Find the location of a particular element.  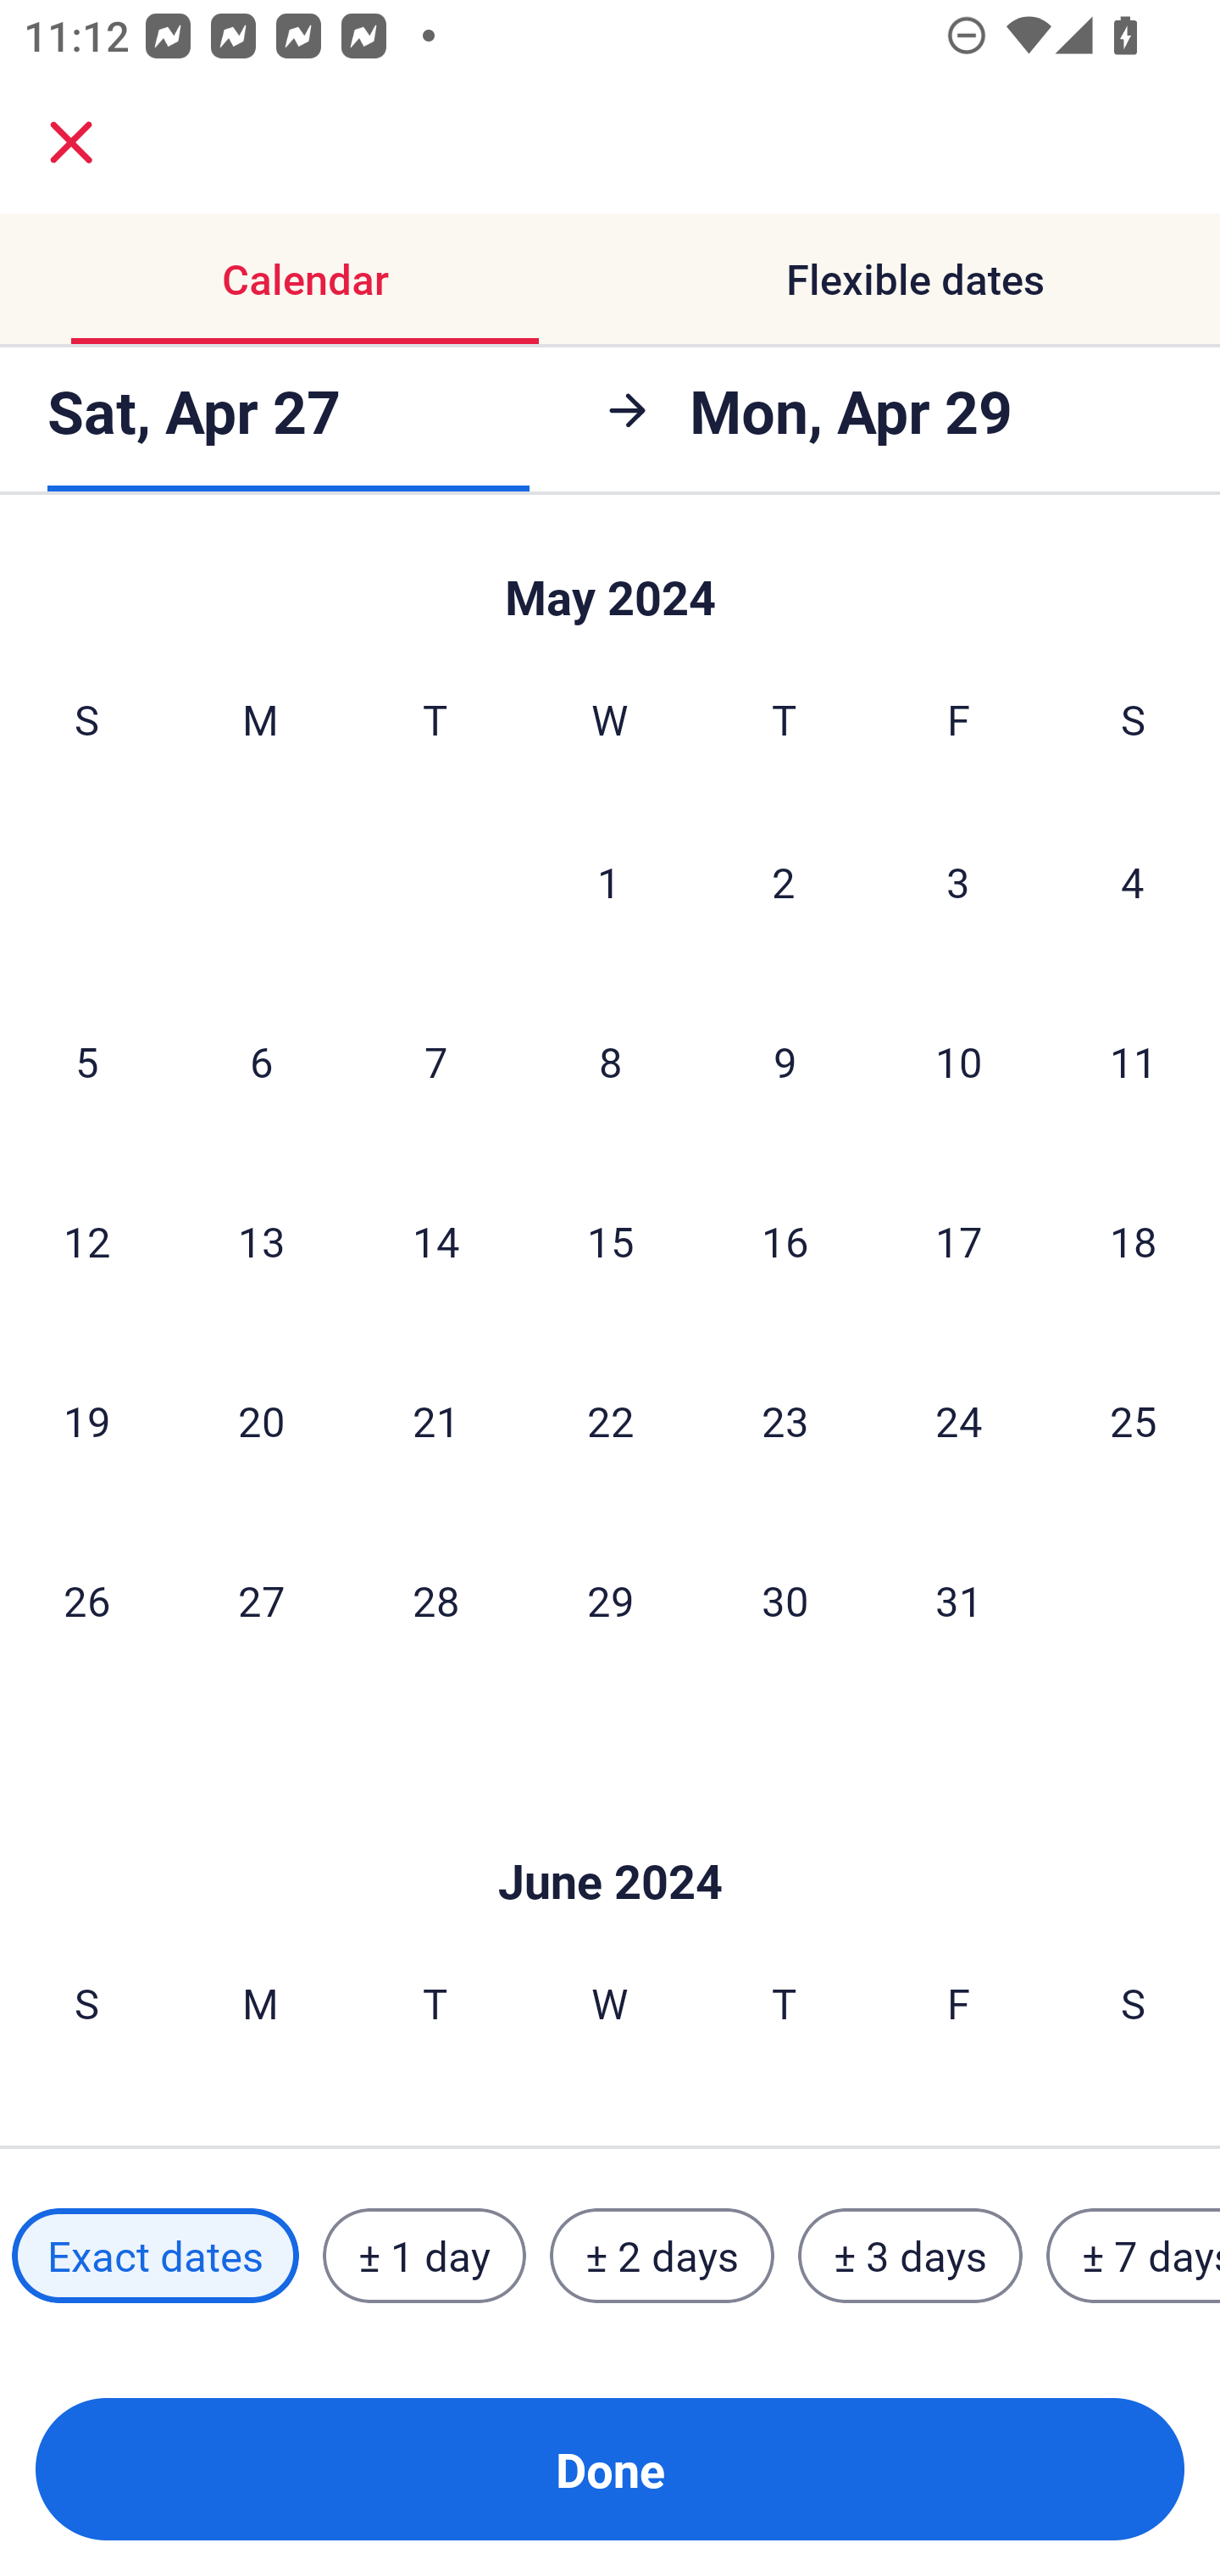

21 Tuesday, May 21, 2024 is located at coordinates (435, 1420).